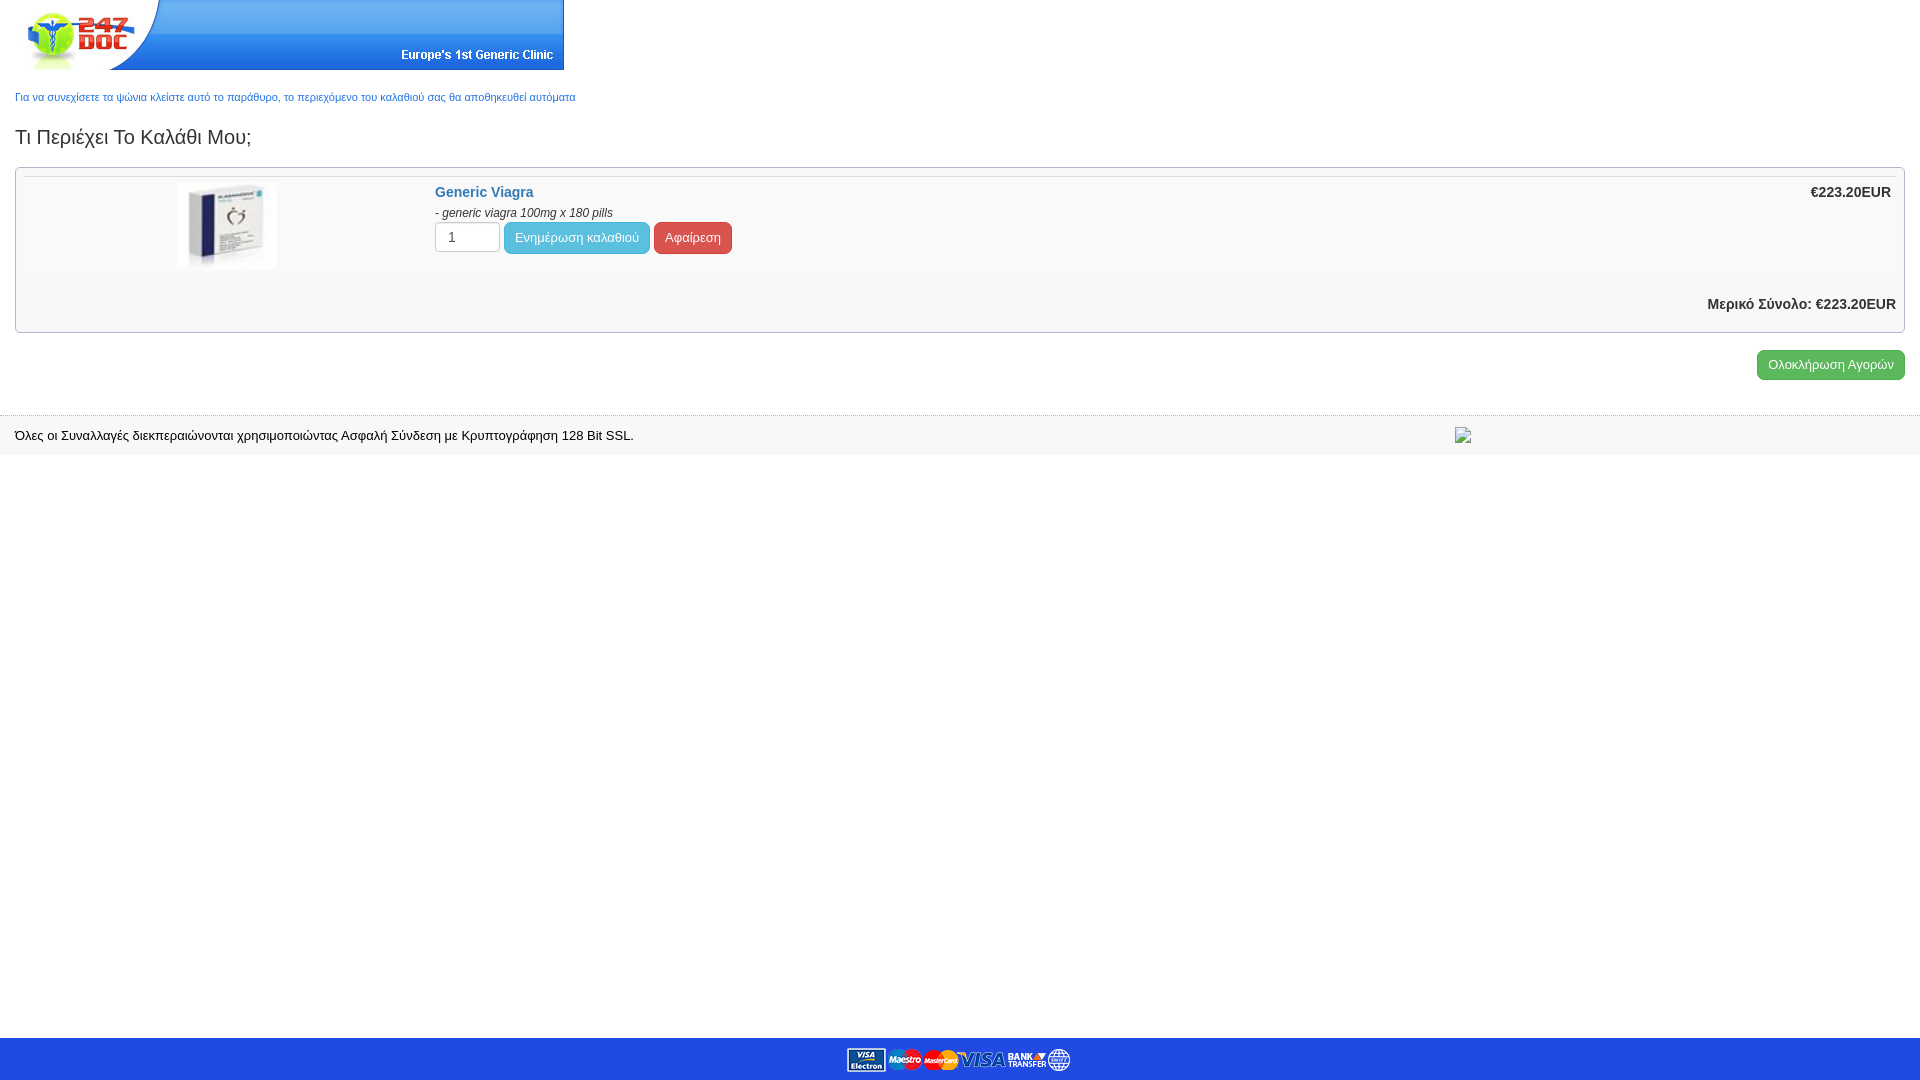 This screenshot has height=1080, width=1920. What do you see at coordinates (227, 226) in the screenshot?
I see `Generic Viagra` at bounding box center [227, 226].